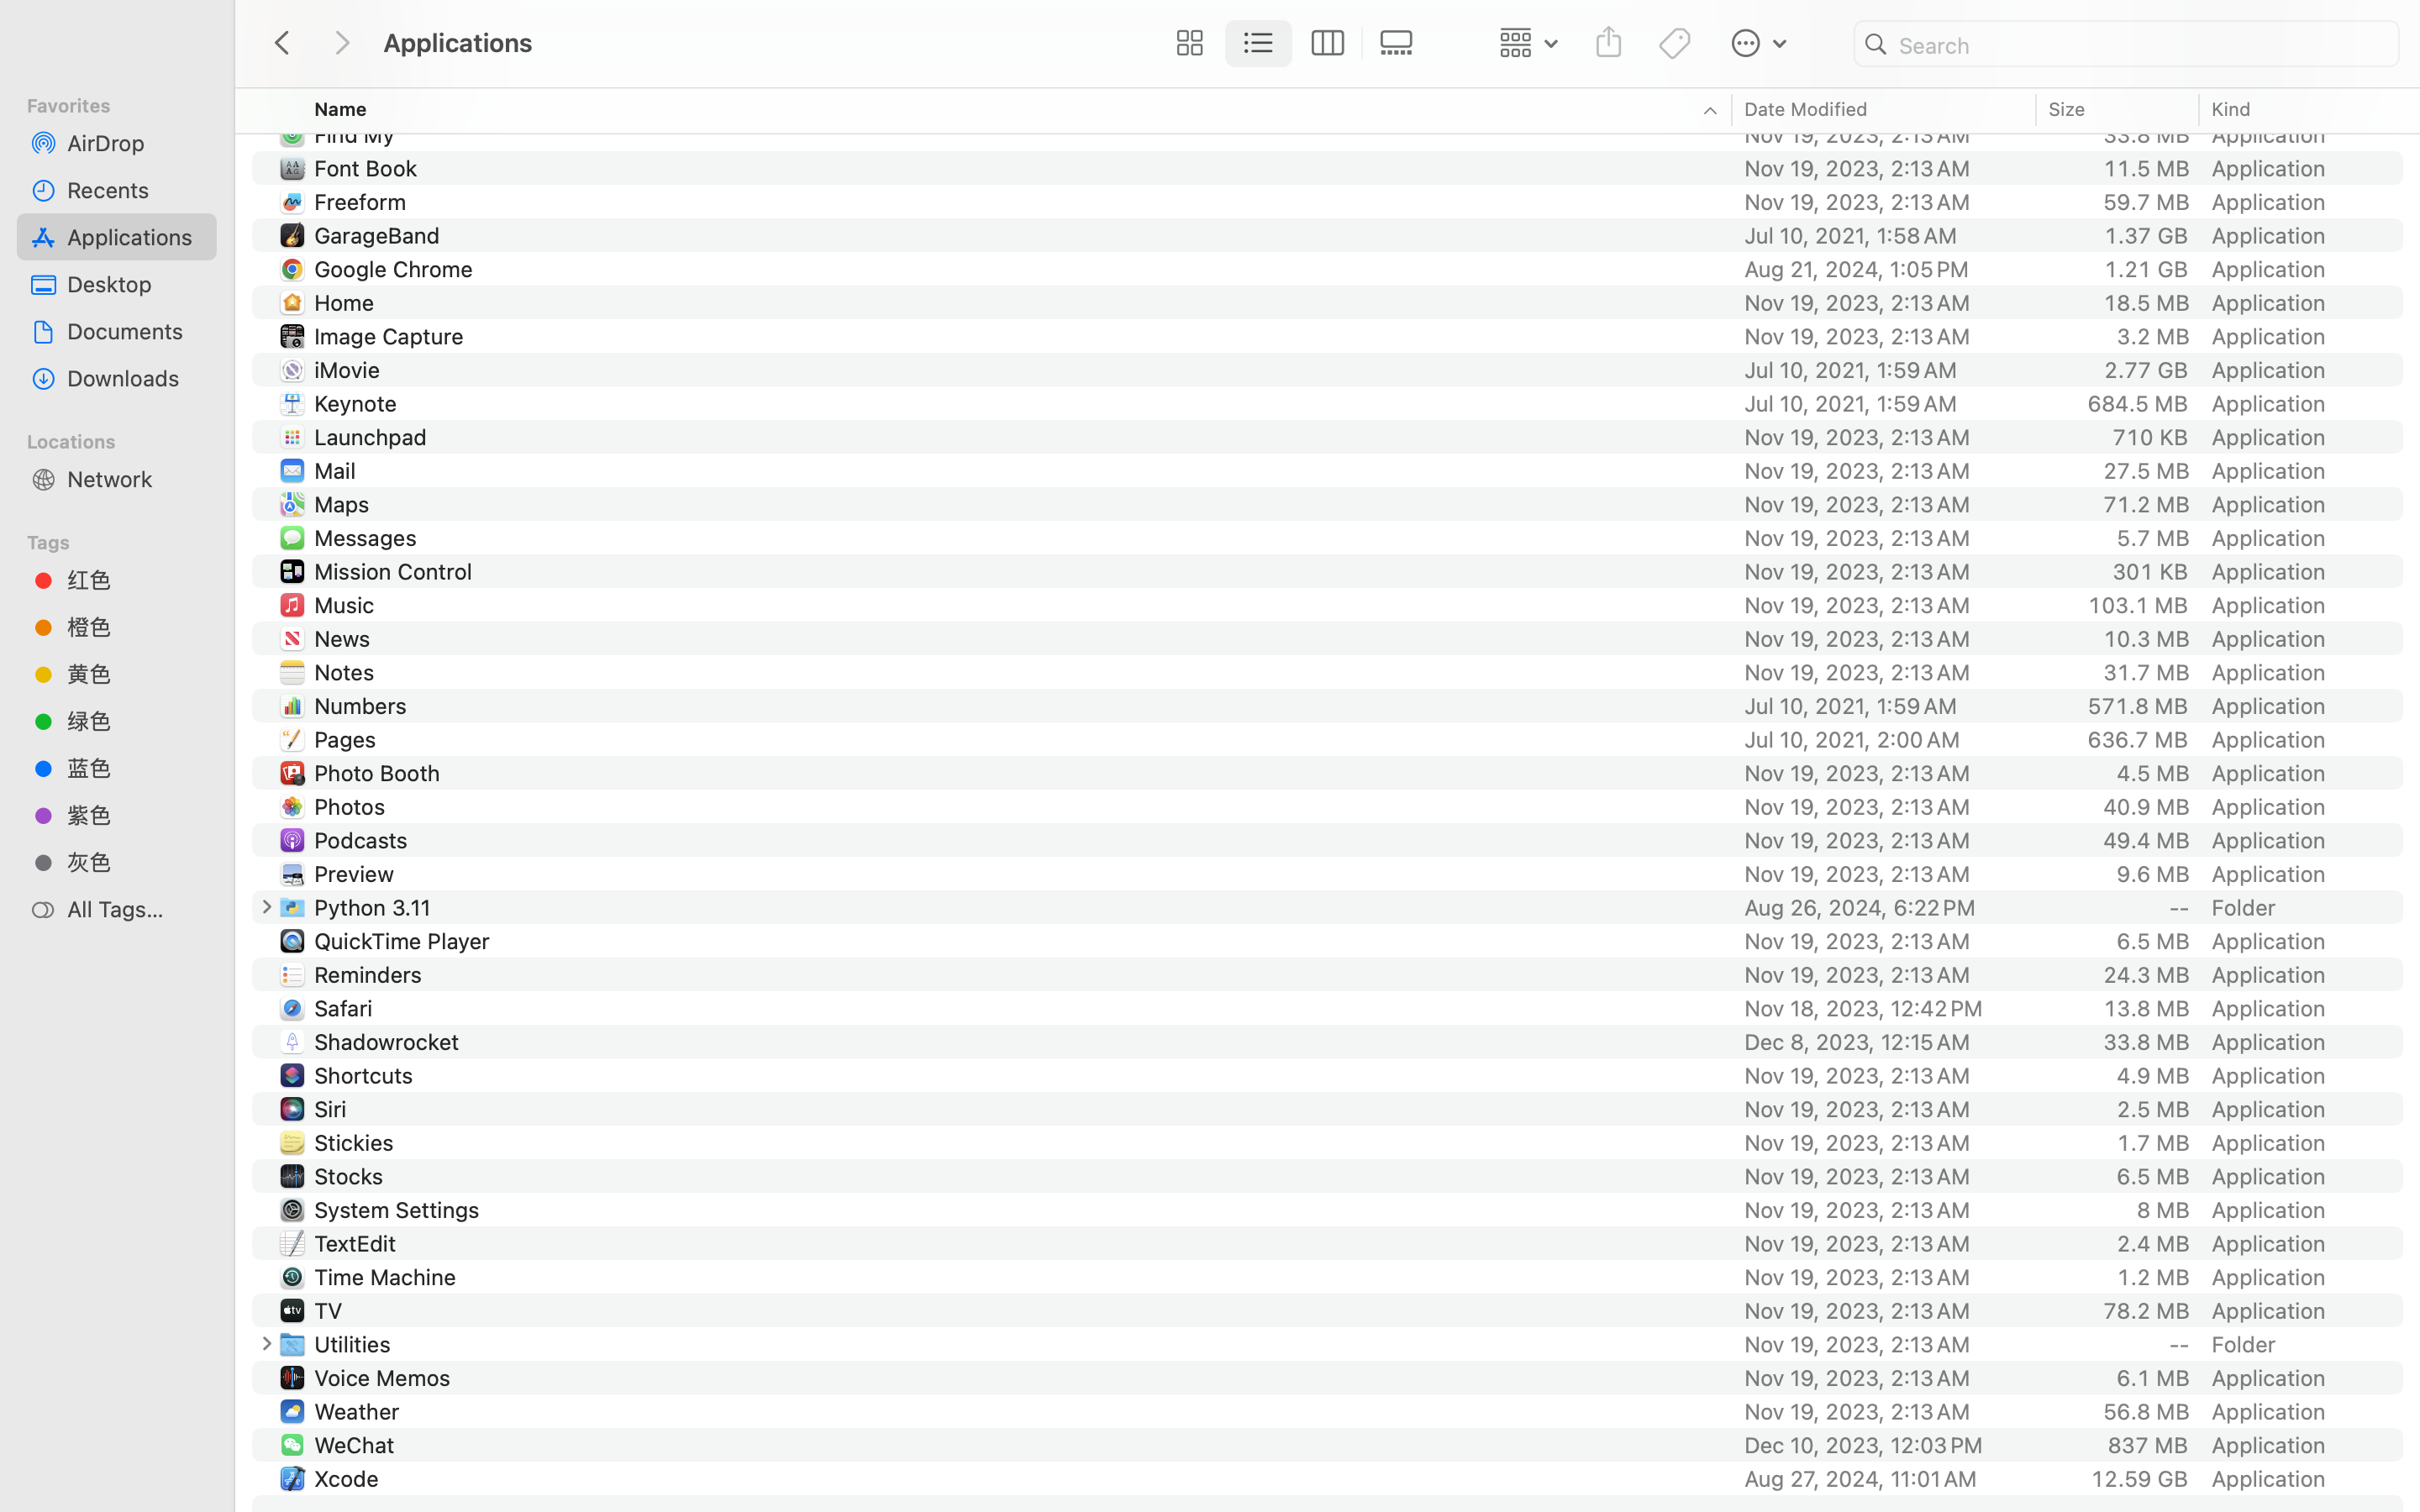 This screenshot has height=1512, width=2420. I want to click on 71.2 MB, so click(2146, 504).